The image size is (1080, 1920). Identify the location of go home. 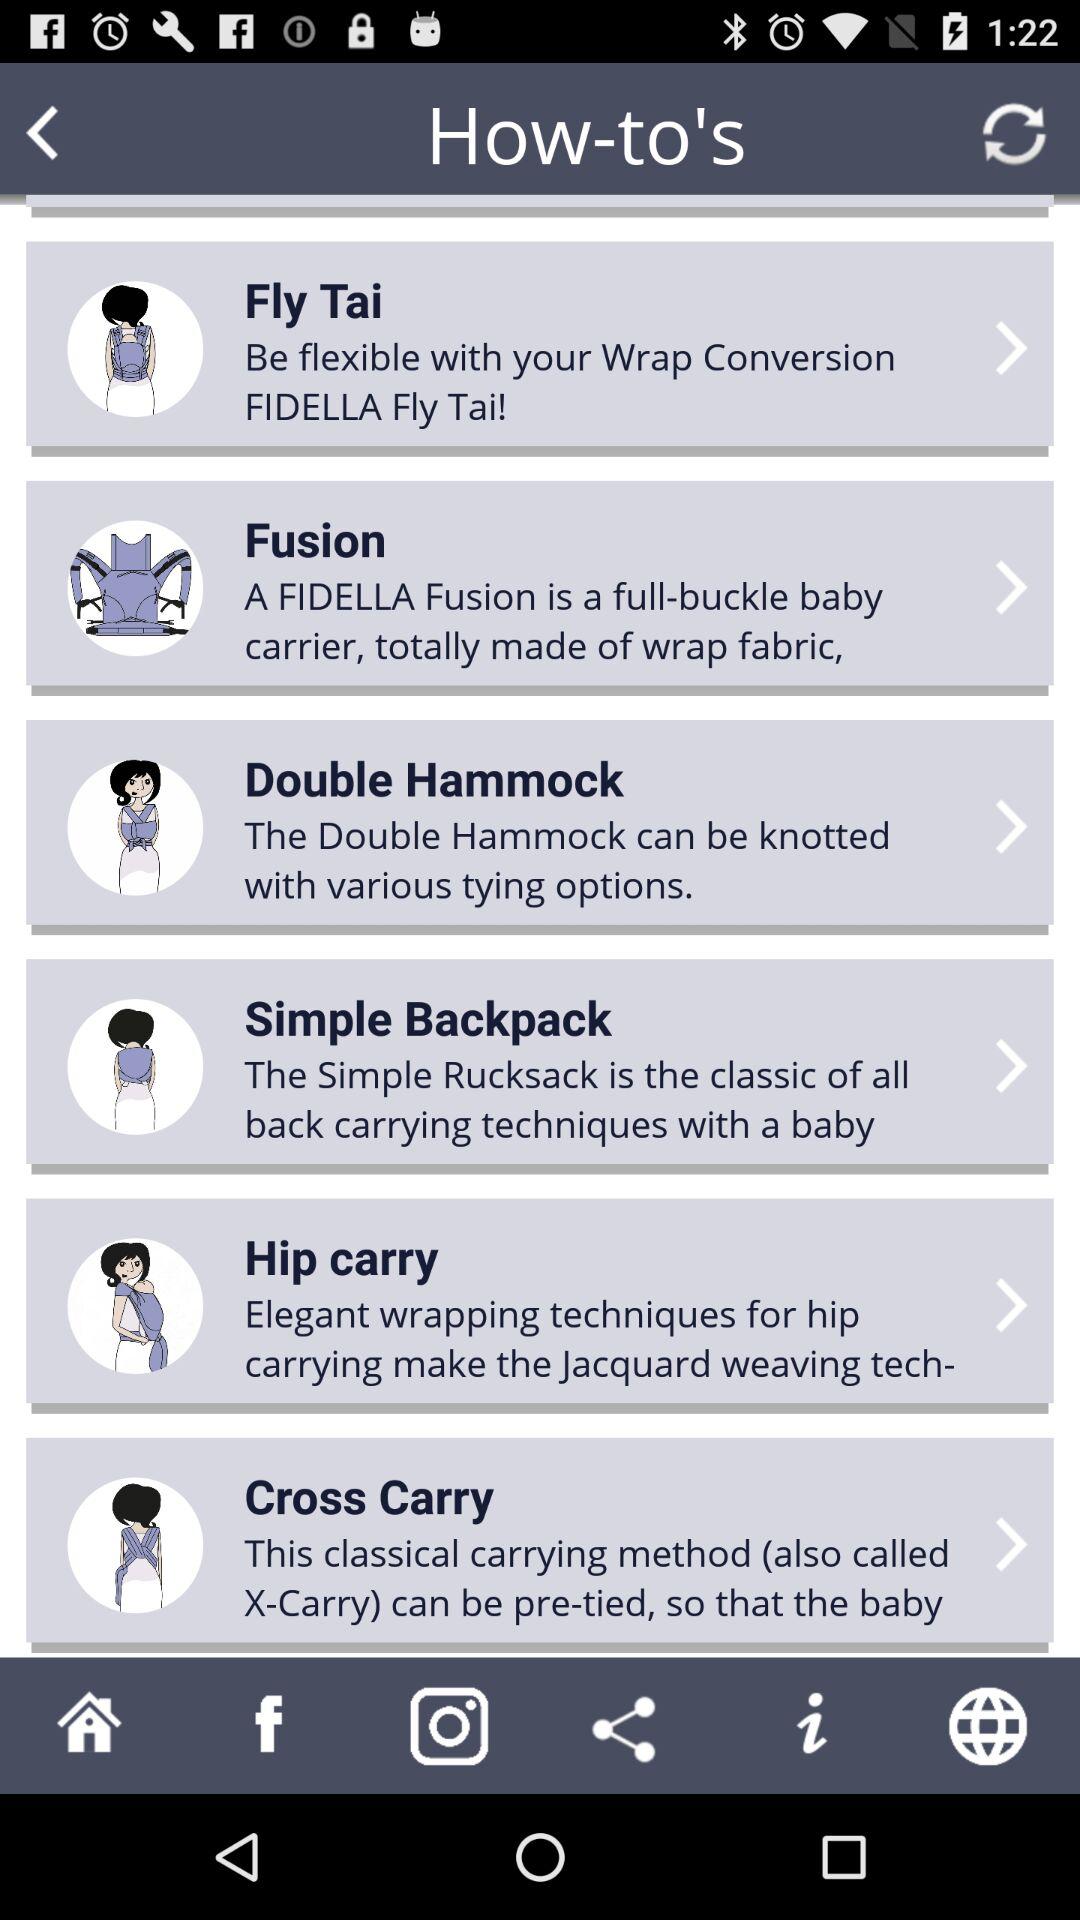
(90, 1726).